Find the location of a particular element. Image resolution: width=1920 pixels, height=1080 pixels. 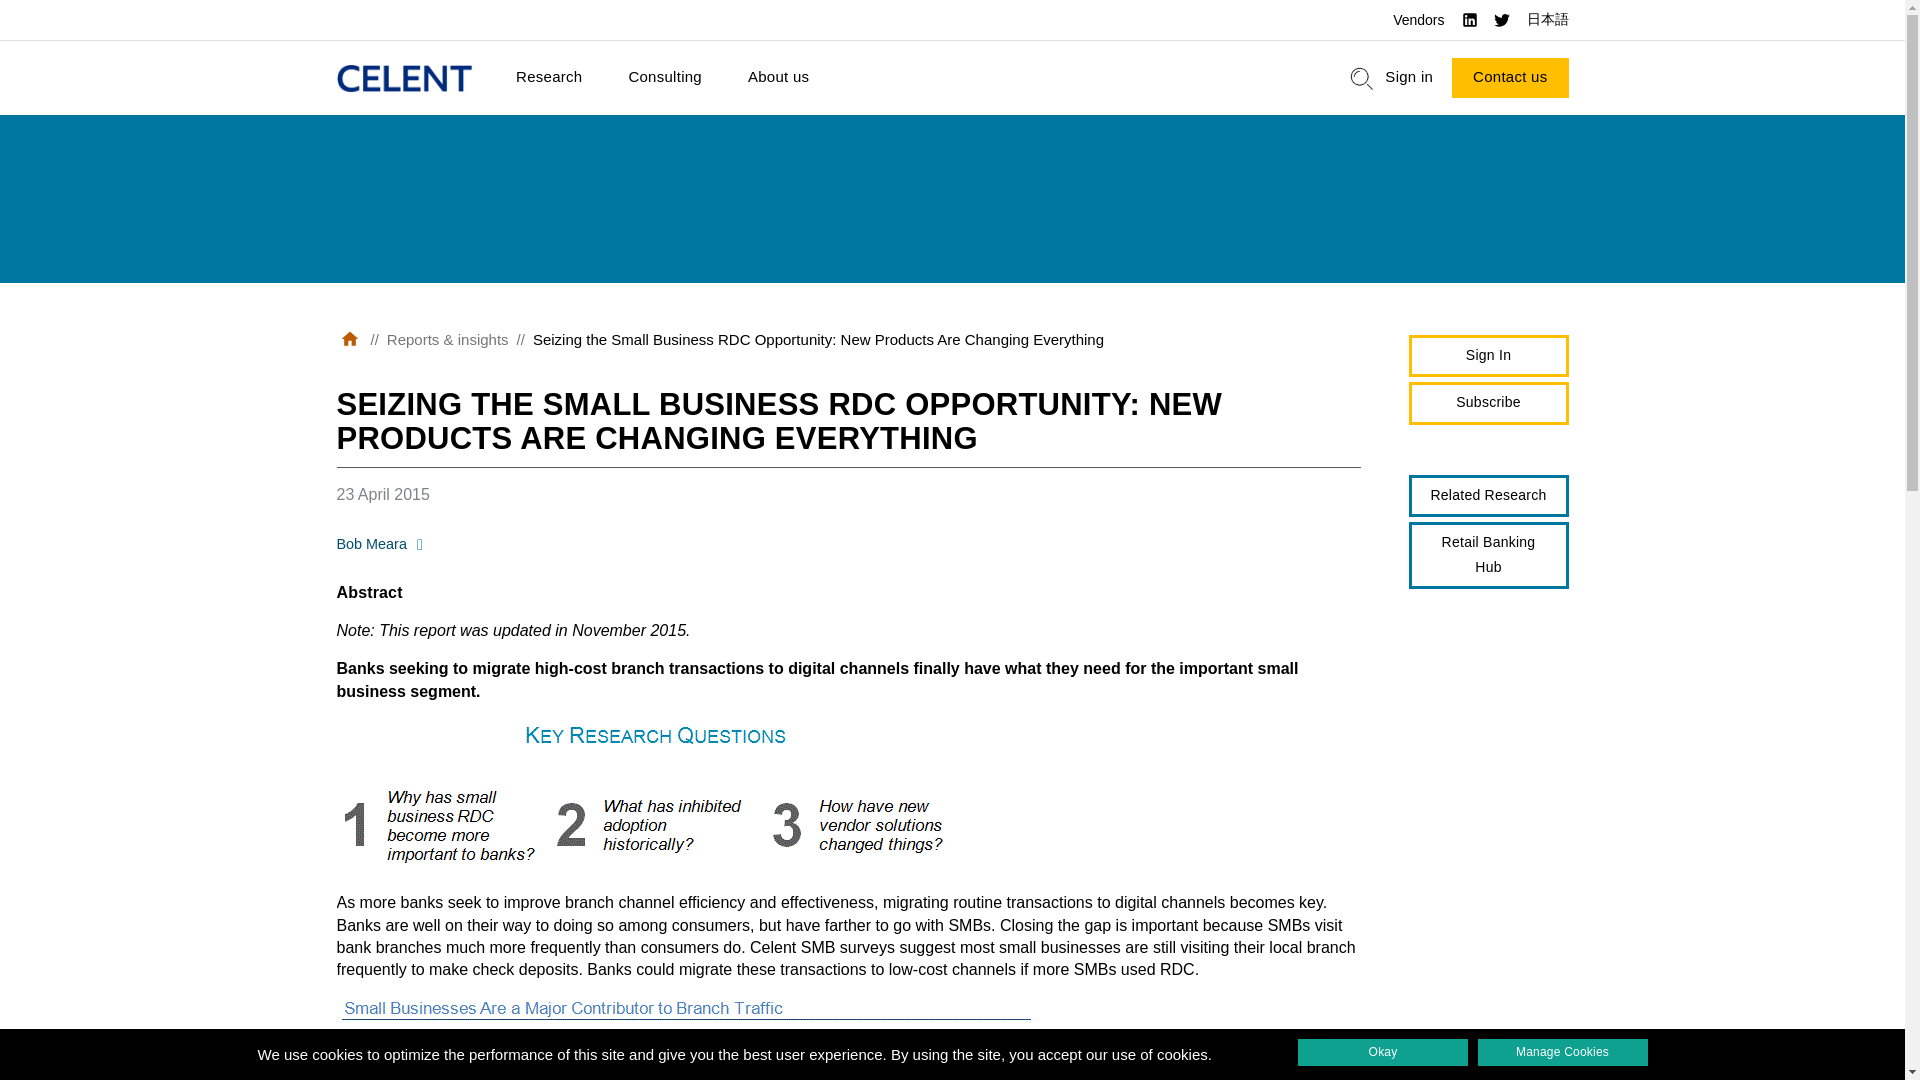

Sign in is located at coordinates (1408, 78).